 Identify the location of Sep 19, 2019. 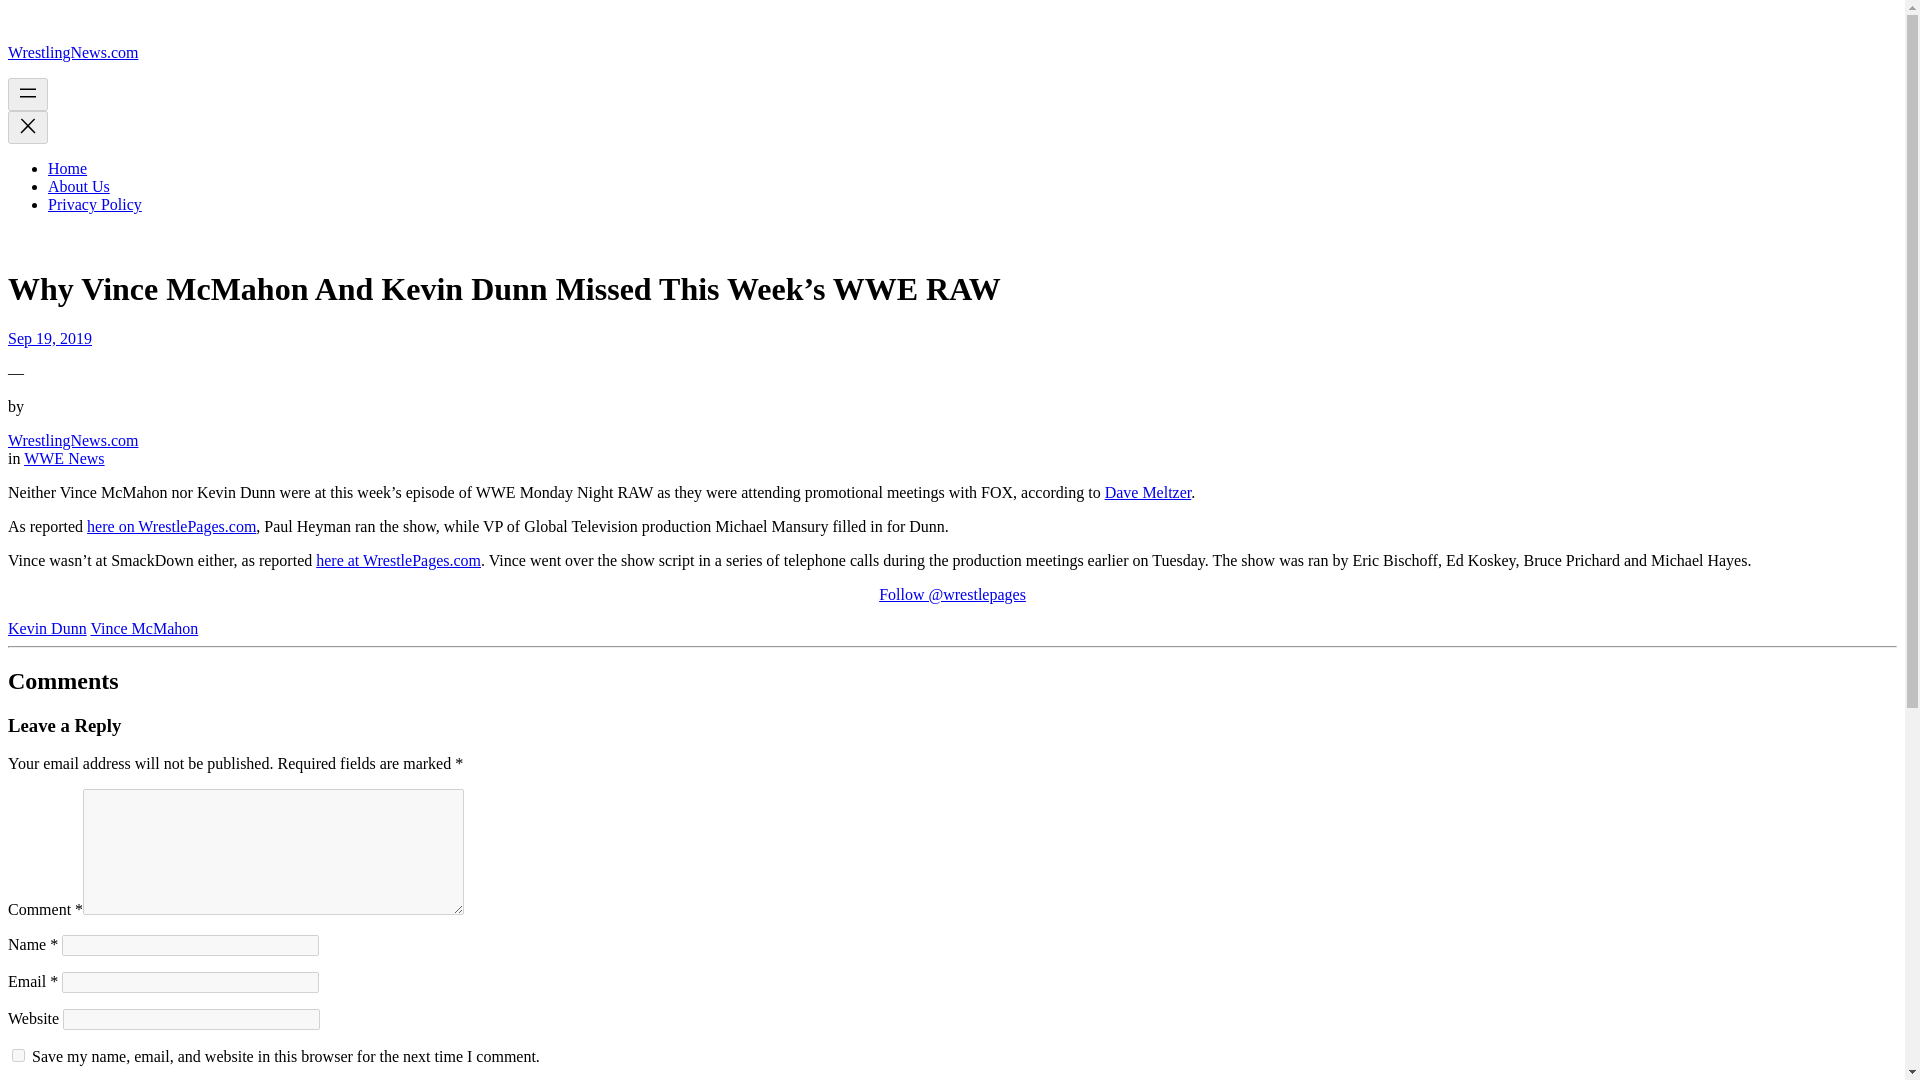
(50, 338).